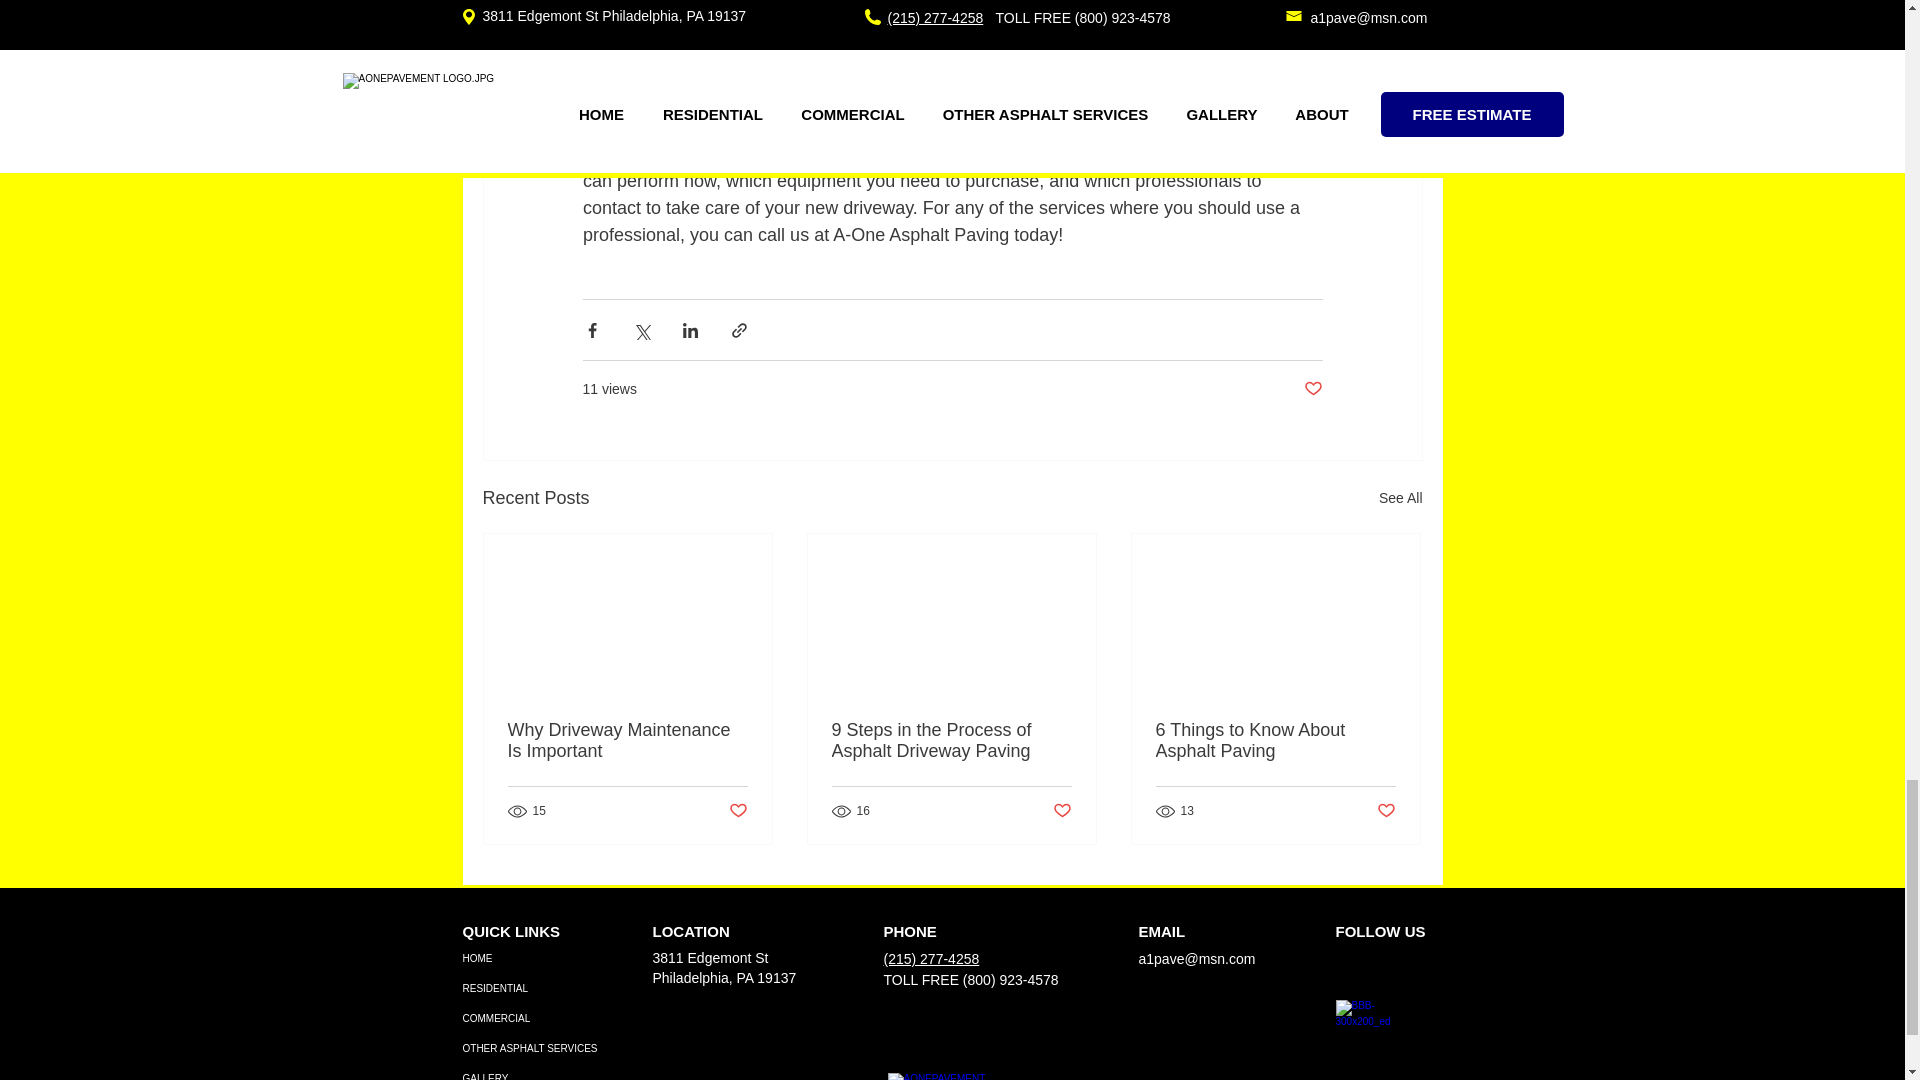 The height and width of the screenshot is (1080, 1920). Describe the element at coordinates (532, 989) in the screenshot. I see `RESIDENTIAL` at that location.